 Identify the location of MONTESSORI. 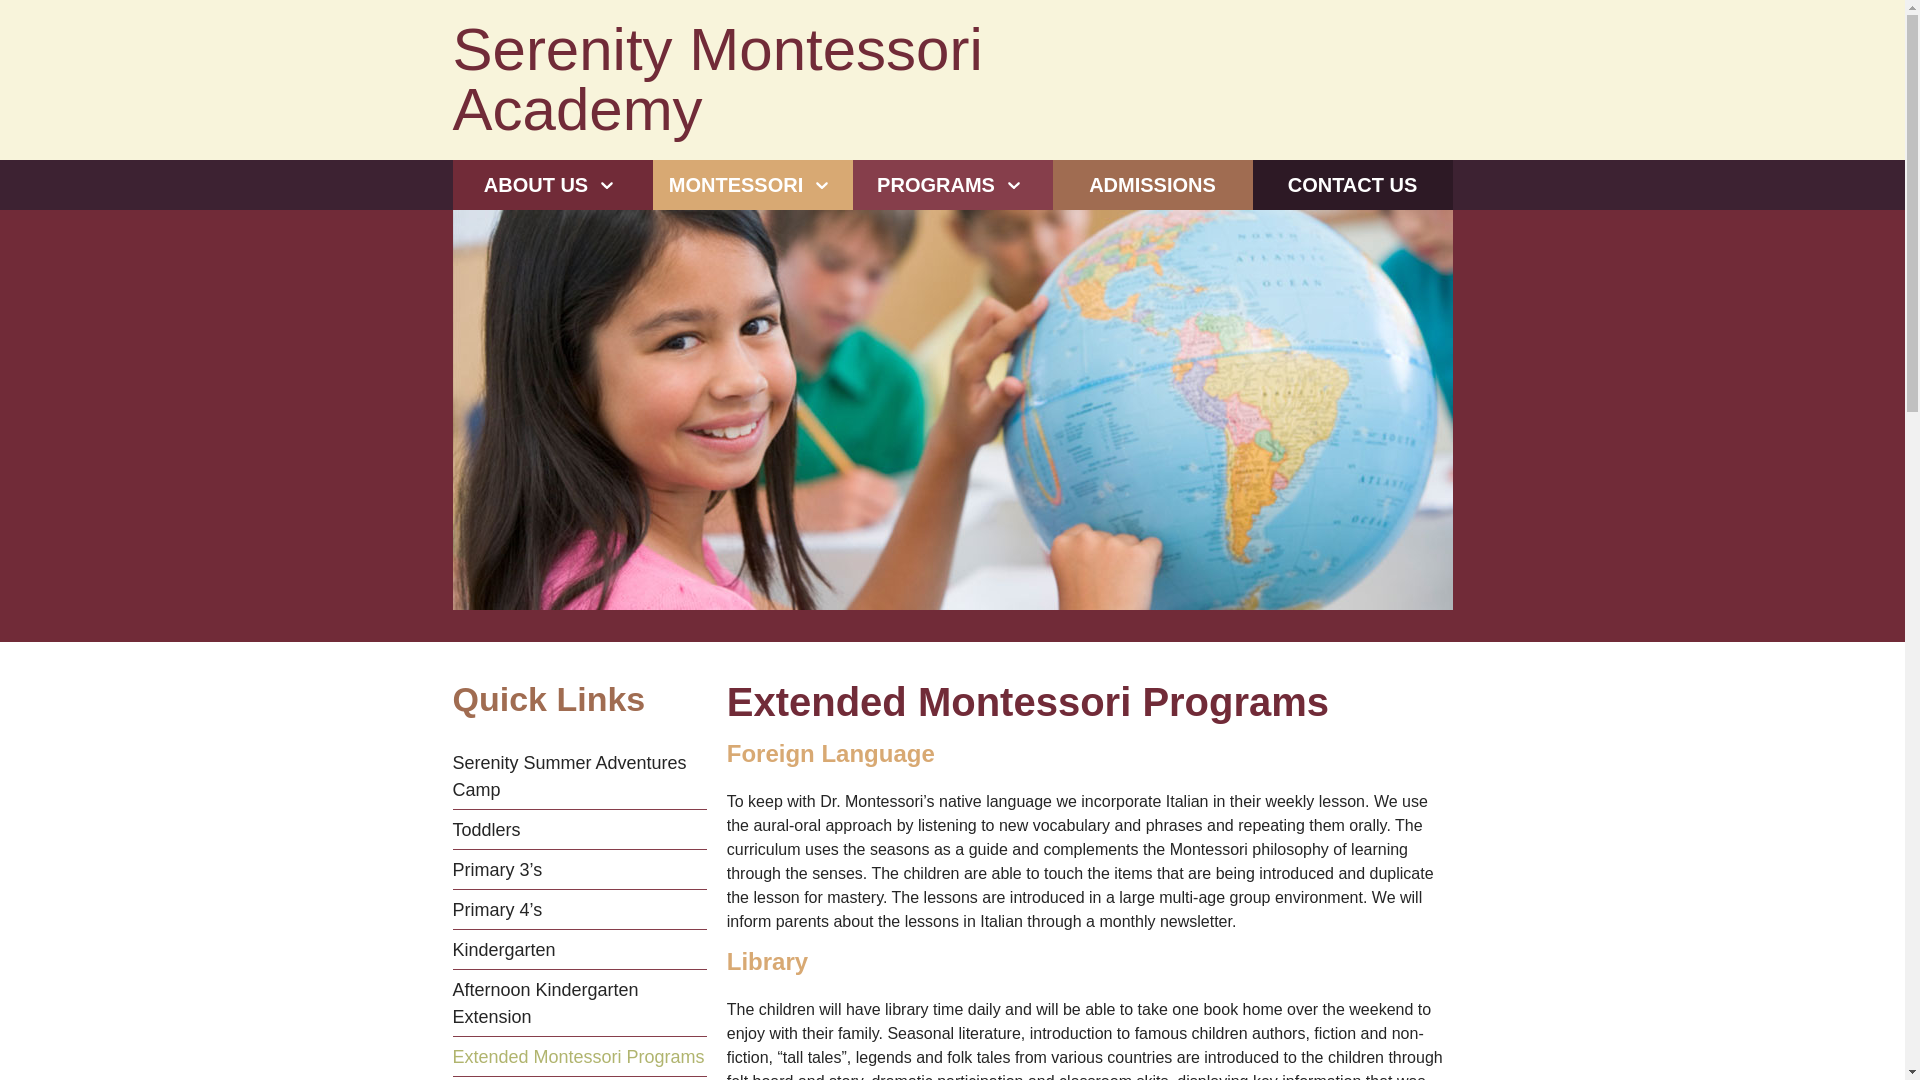
(752, 184).